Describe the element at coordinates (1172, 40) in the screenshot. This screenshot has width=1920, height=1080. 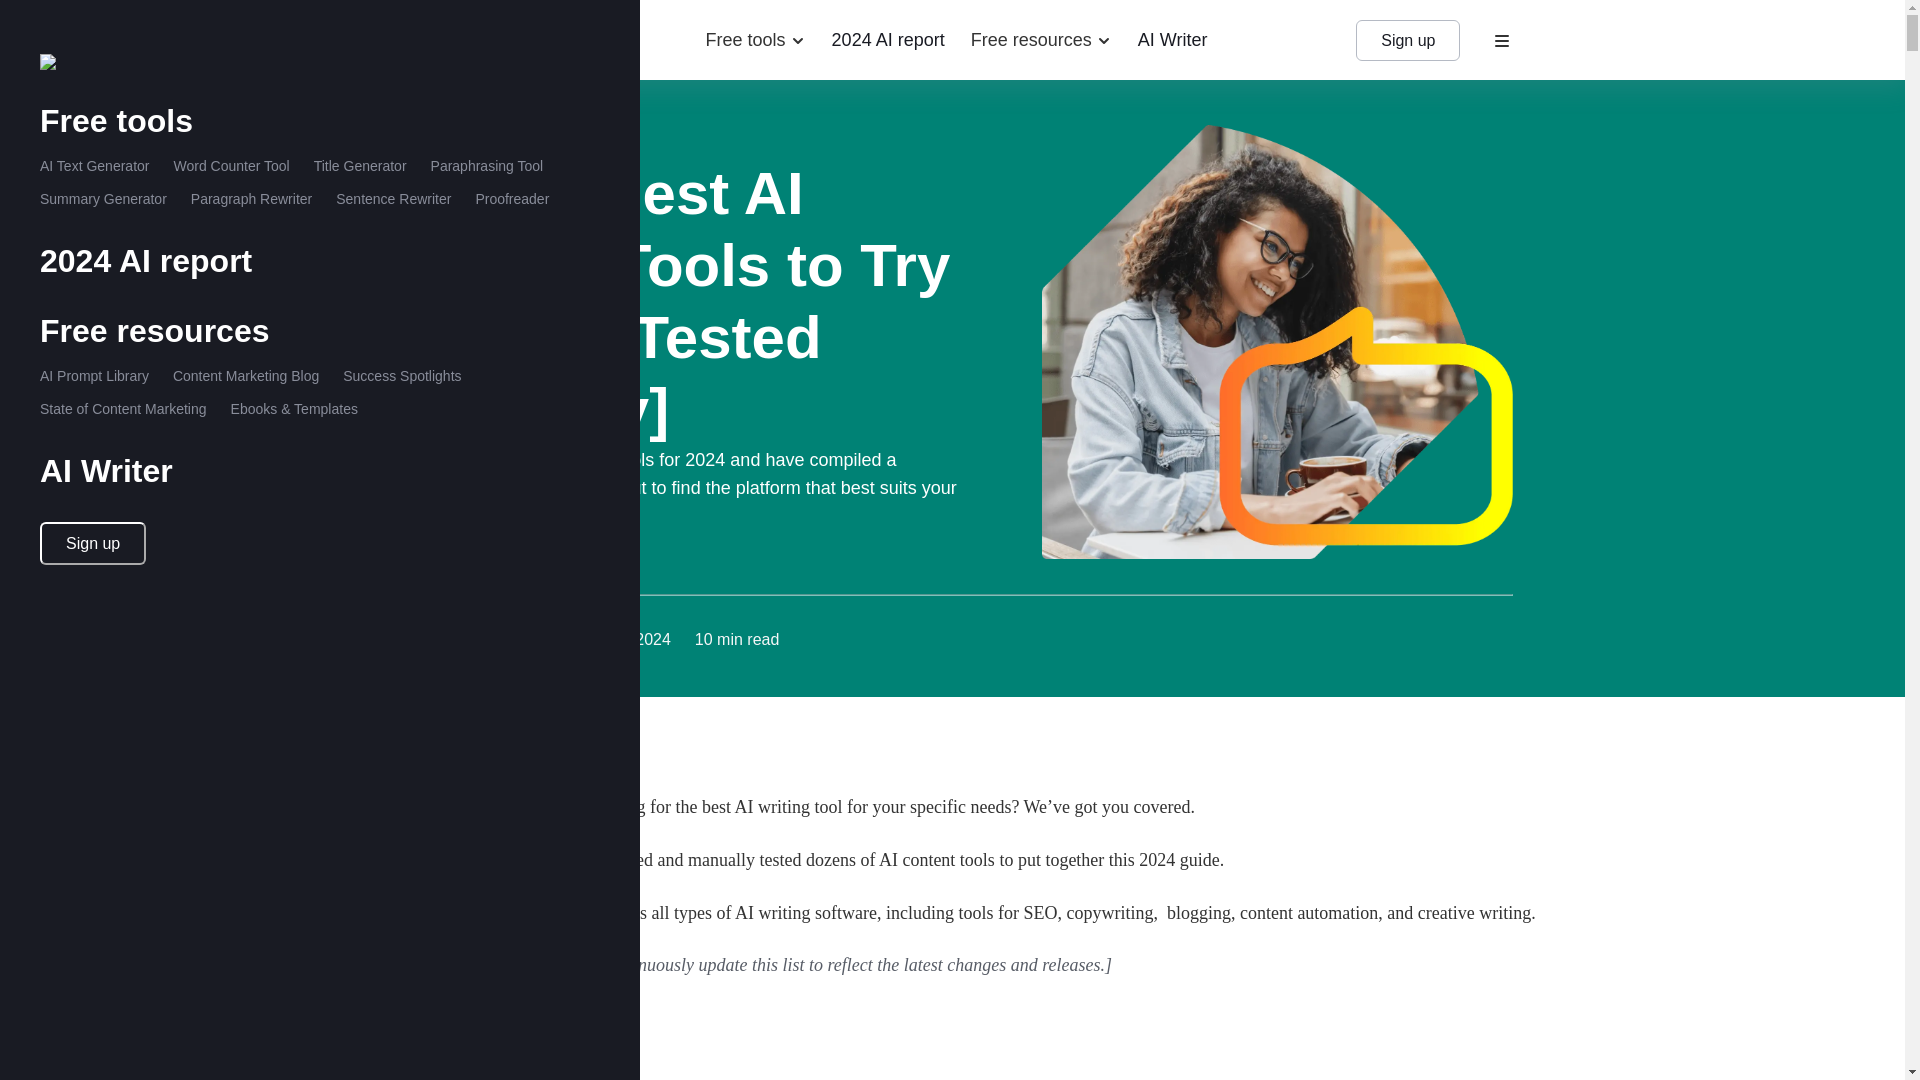
I see `AI Writer` at that location.